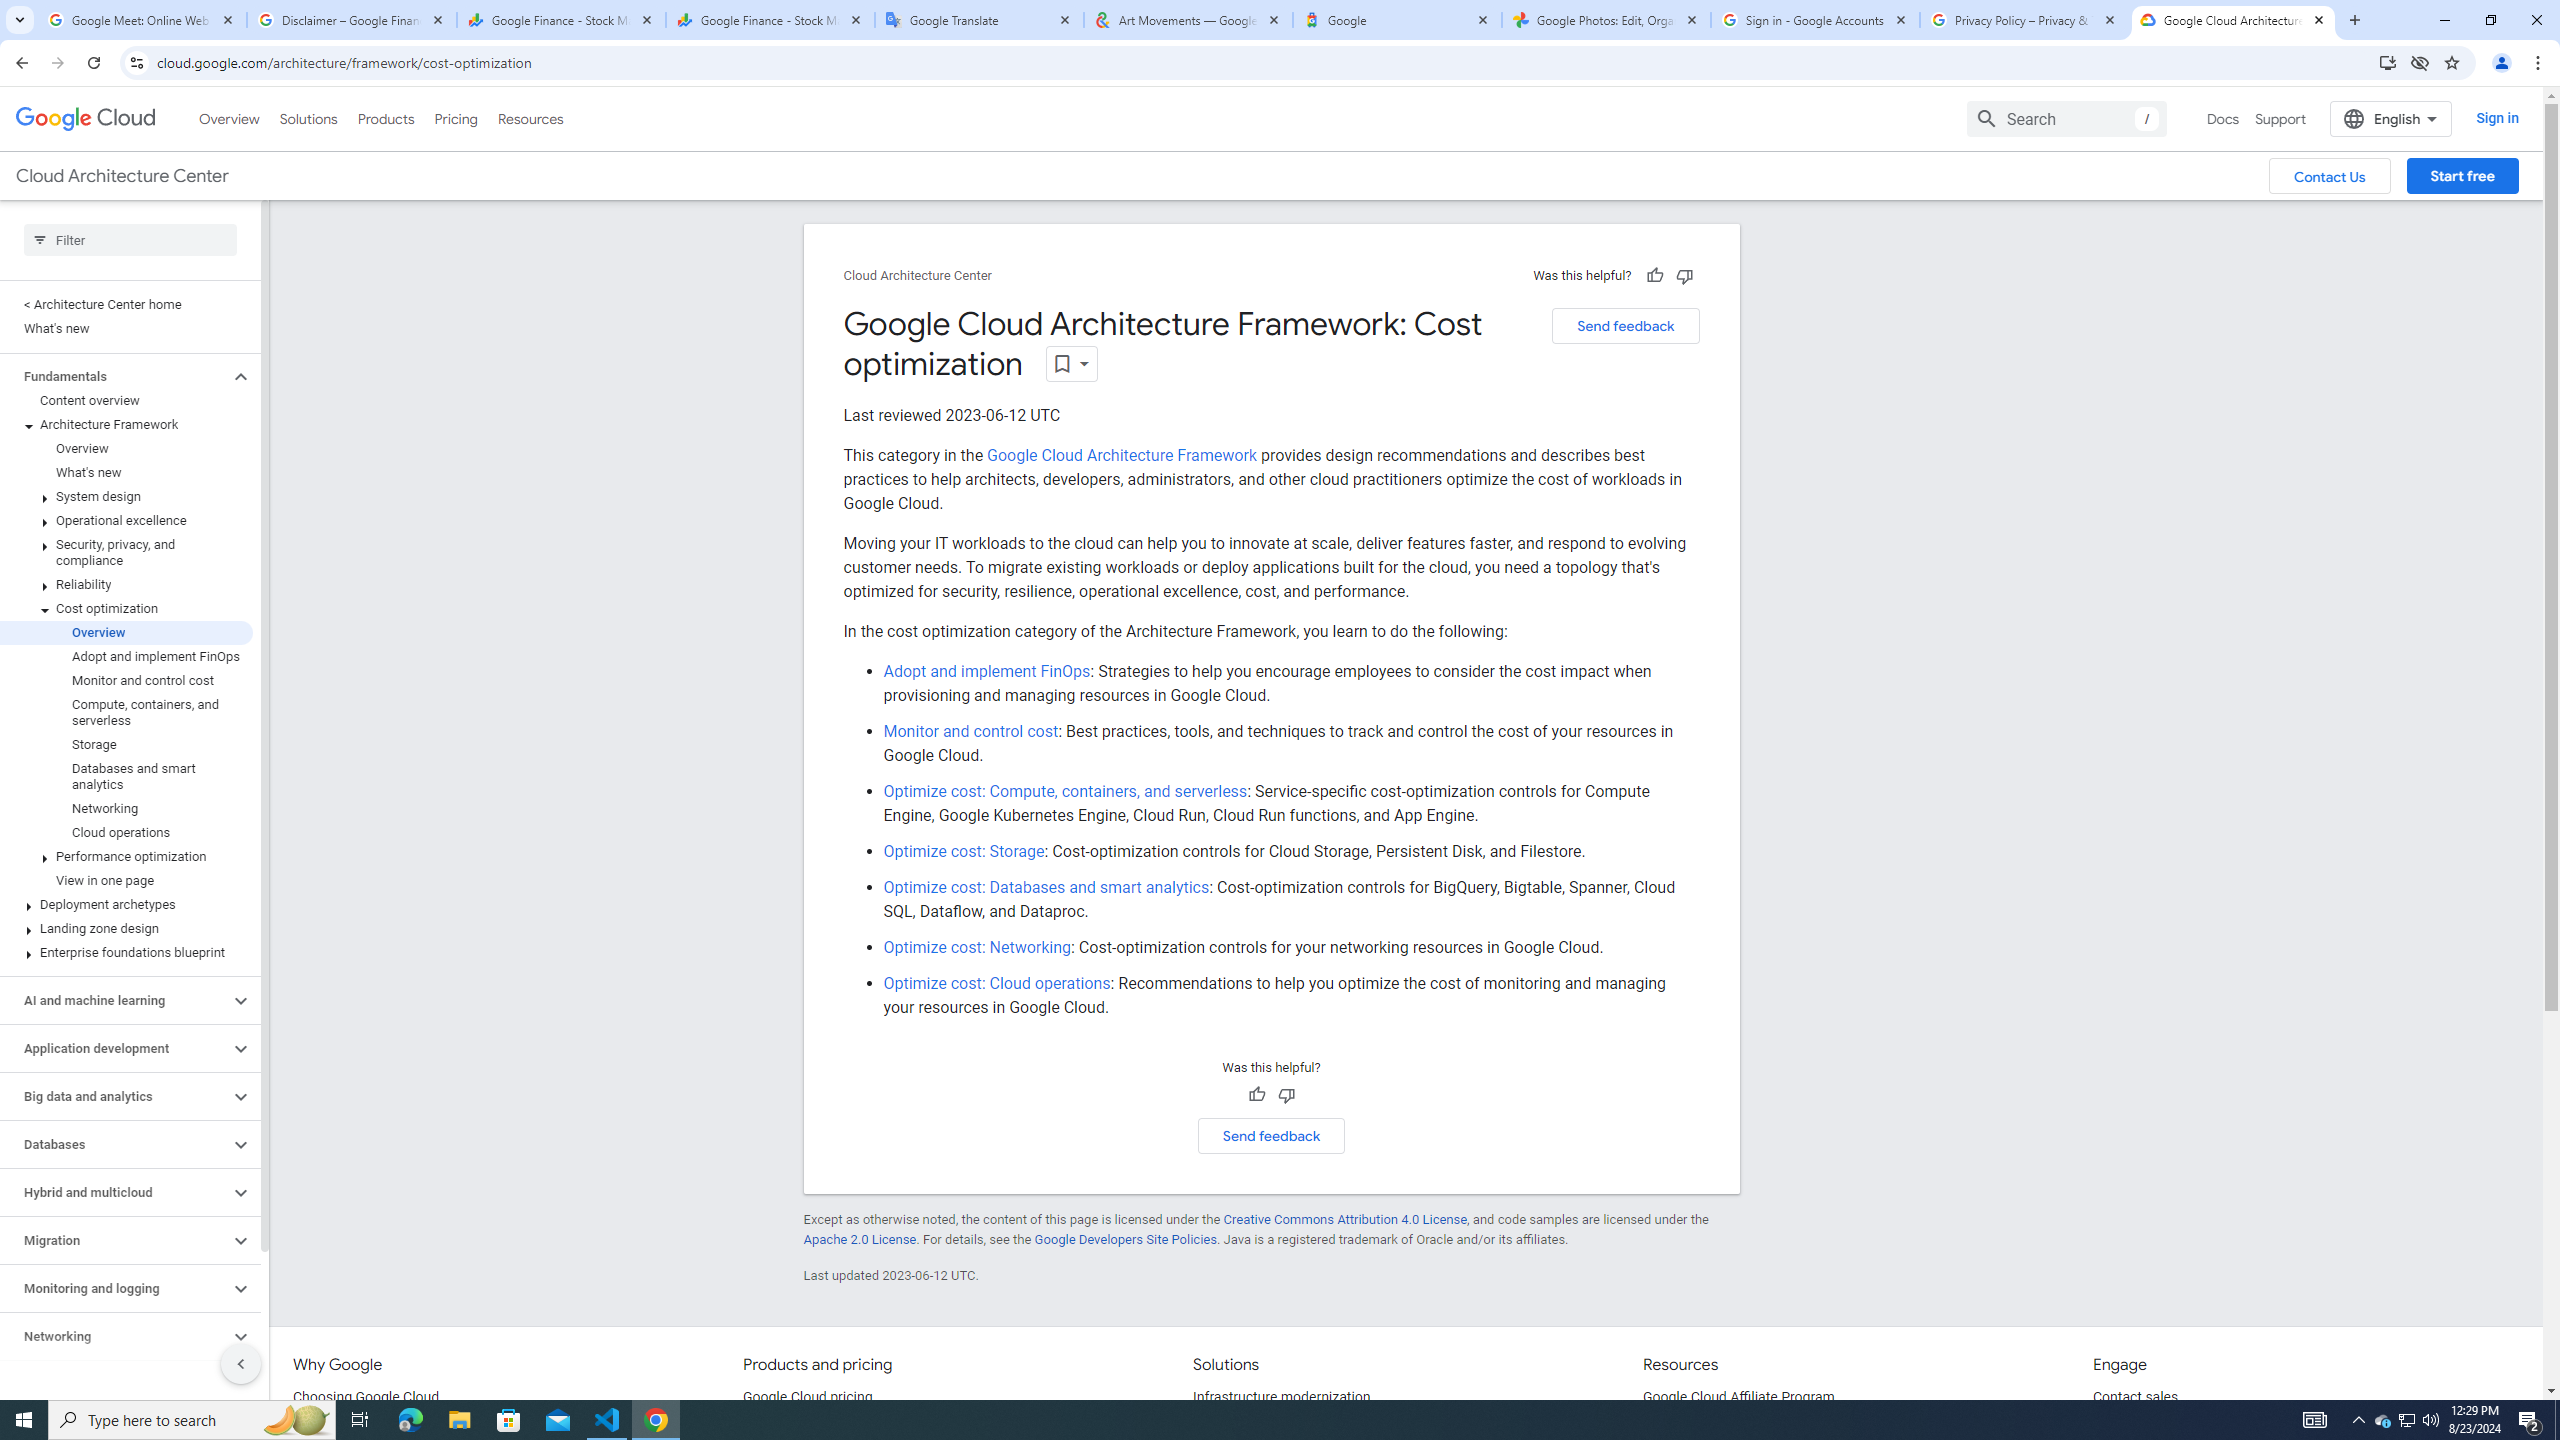  What do you see at coordinates (126, 952) in the screenshot?
I see `Enterprise foundations blueprint` at bounding box center [126, 952].